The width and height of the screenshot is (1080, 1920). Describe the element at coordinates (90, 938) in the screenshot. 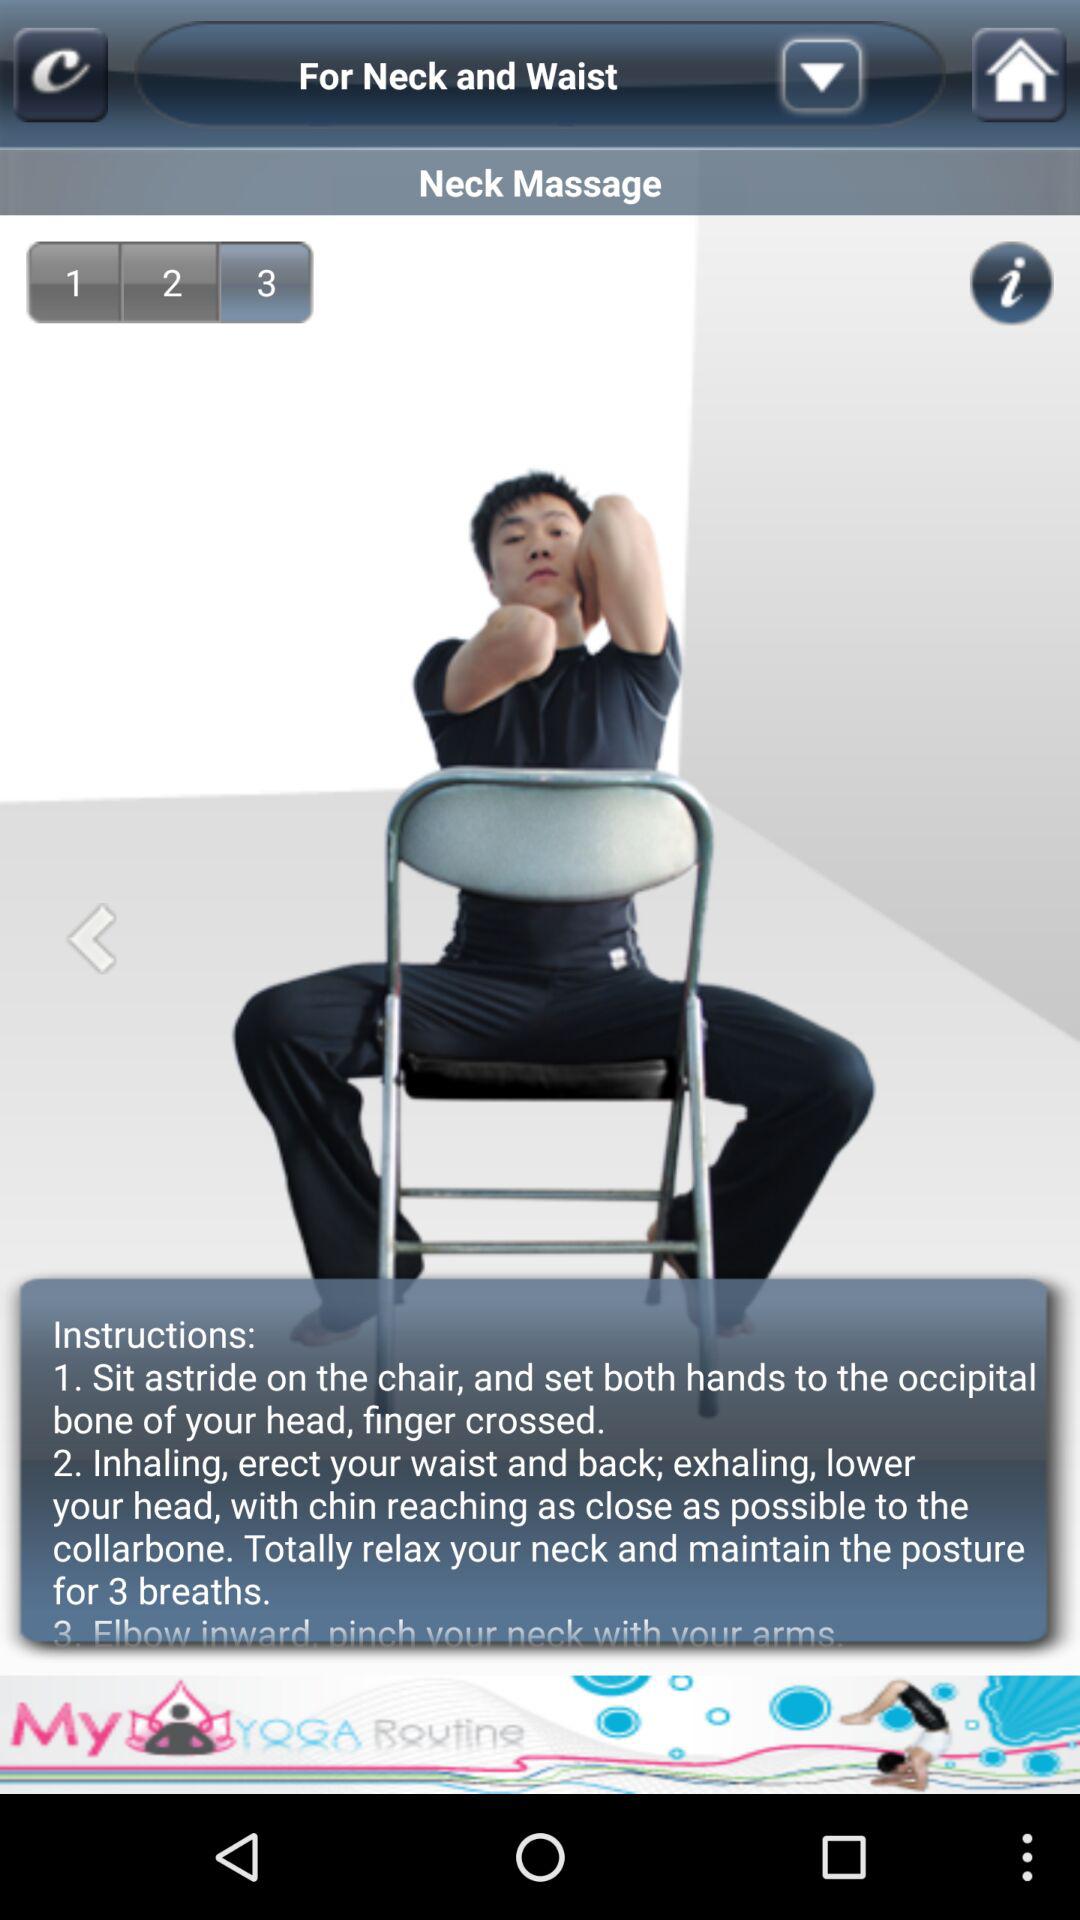

I see `choose the icon below 1 app` at that location.